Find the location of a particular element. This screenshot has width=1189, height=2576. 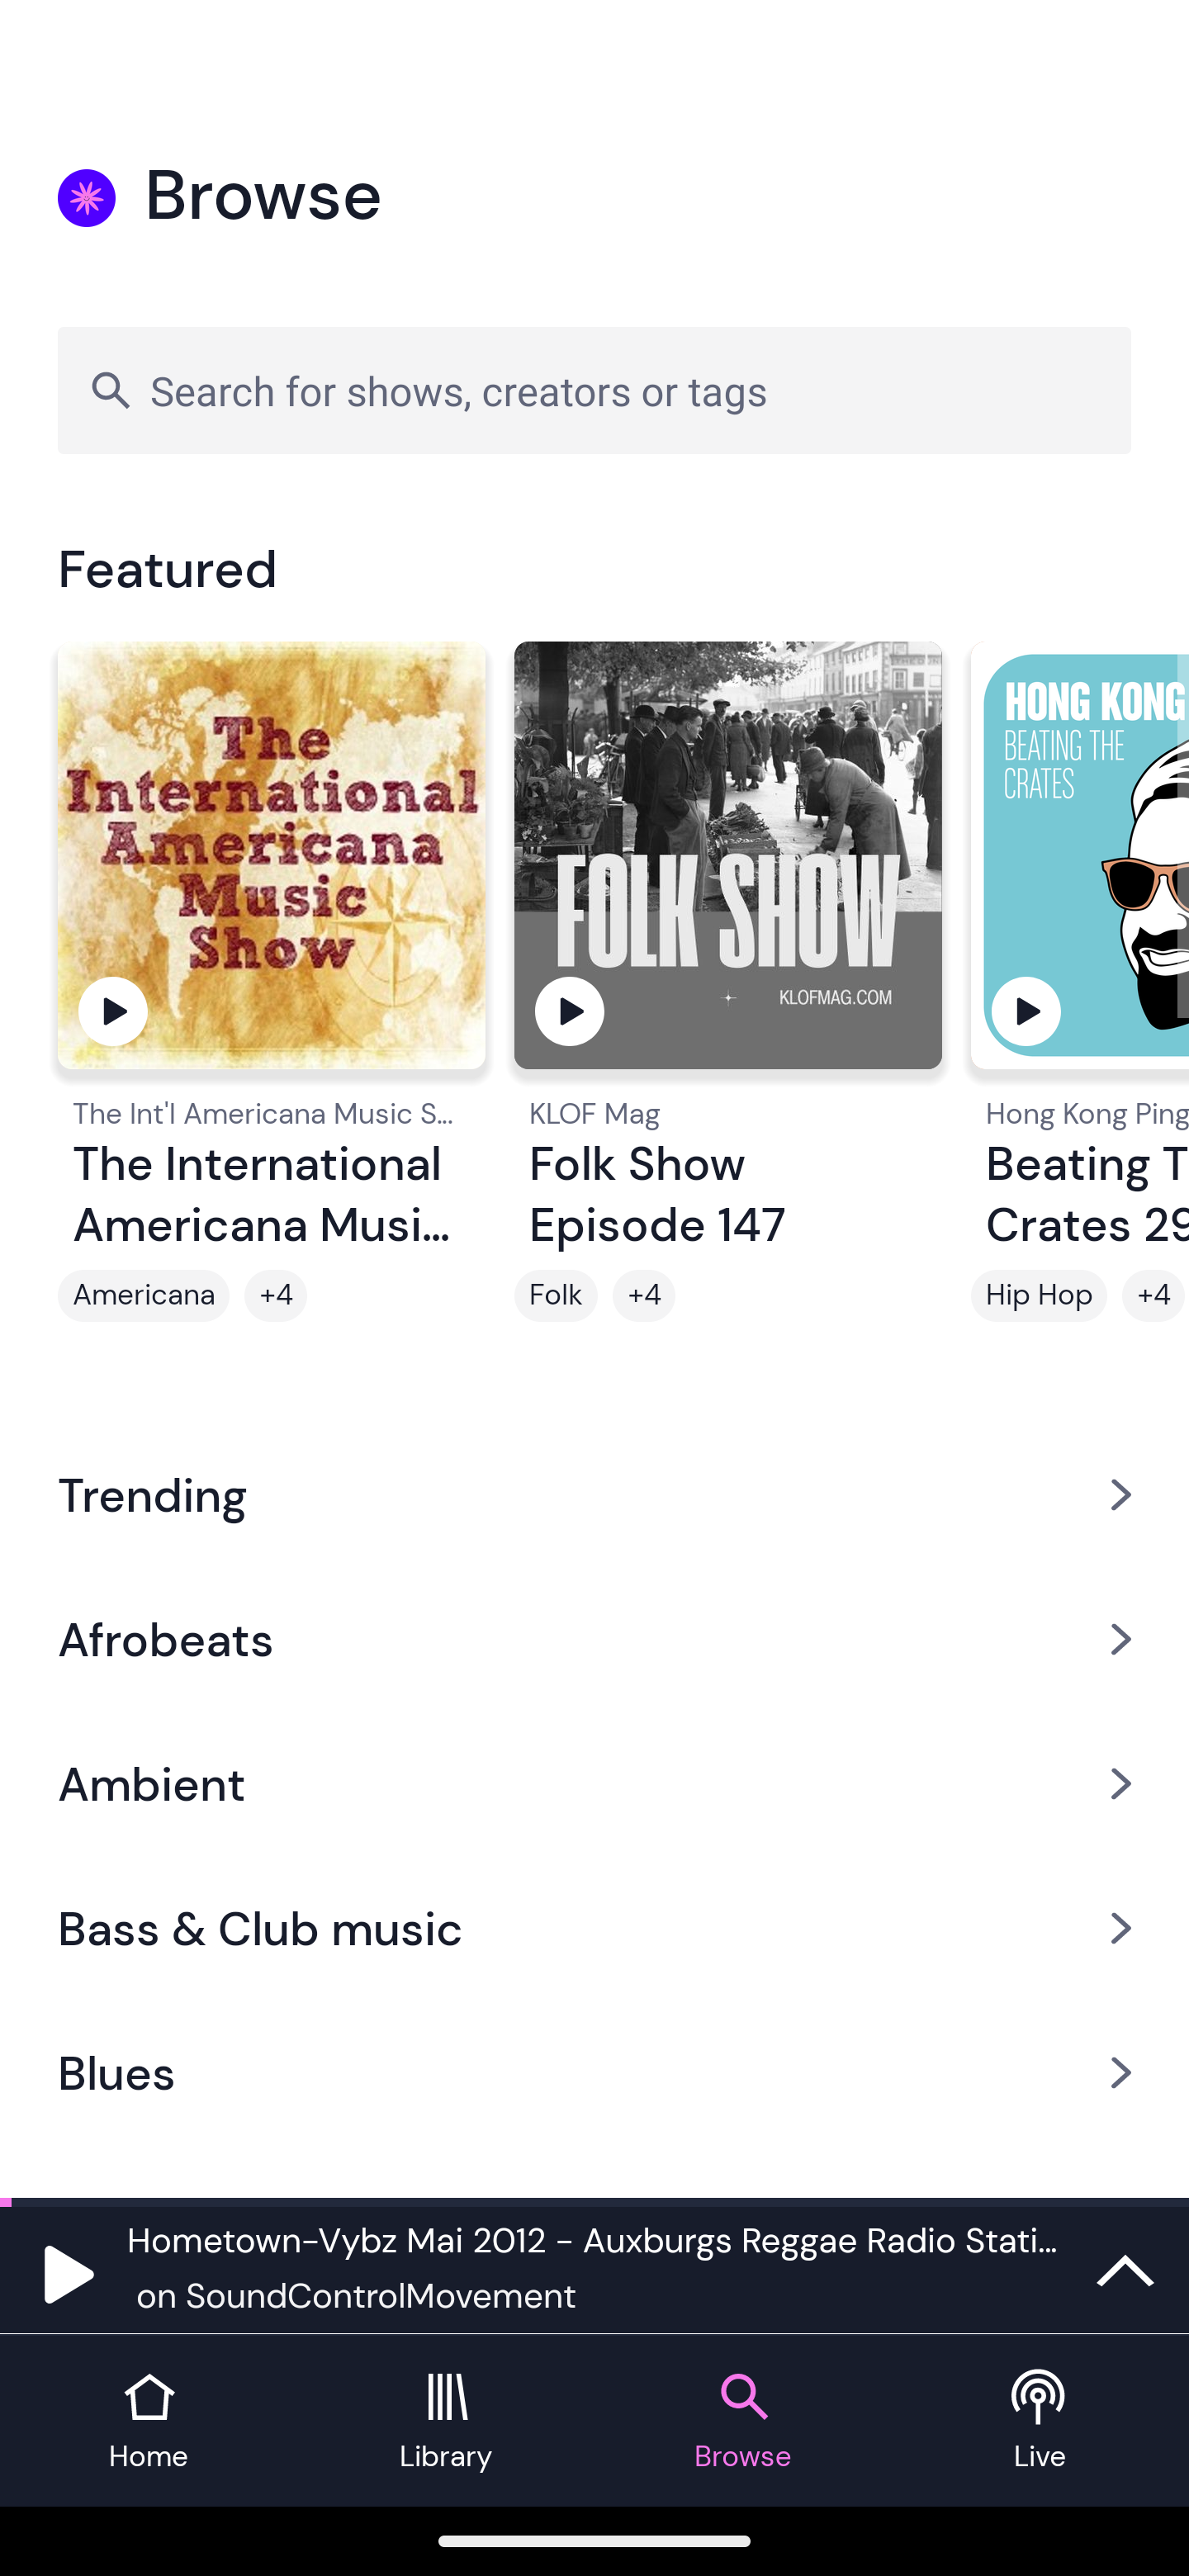

Live tab Live is located at coordinates (1040, 2421).